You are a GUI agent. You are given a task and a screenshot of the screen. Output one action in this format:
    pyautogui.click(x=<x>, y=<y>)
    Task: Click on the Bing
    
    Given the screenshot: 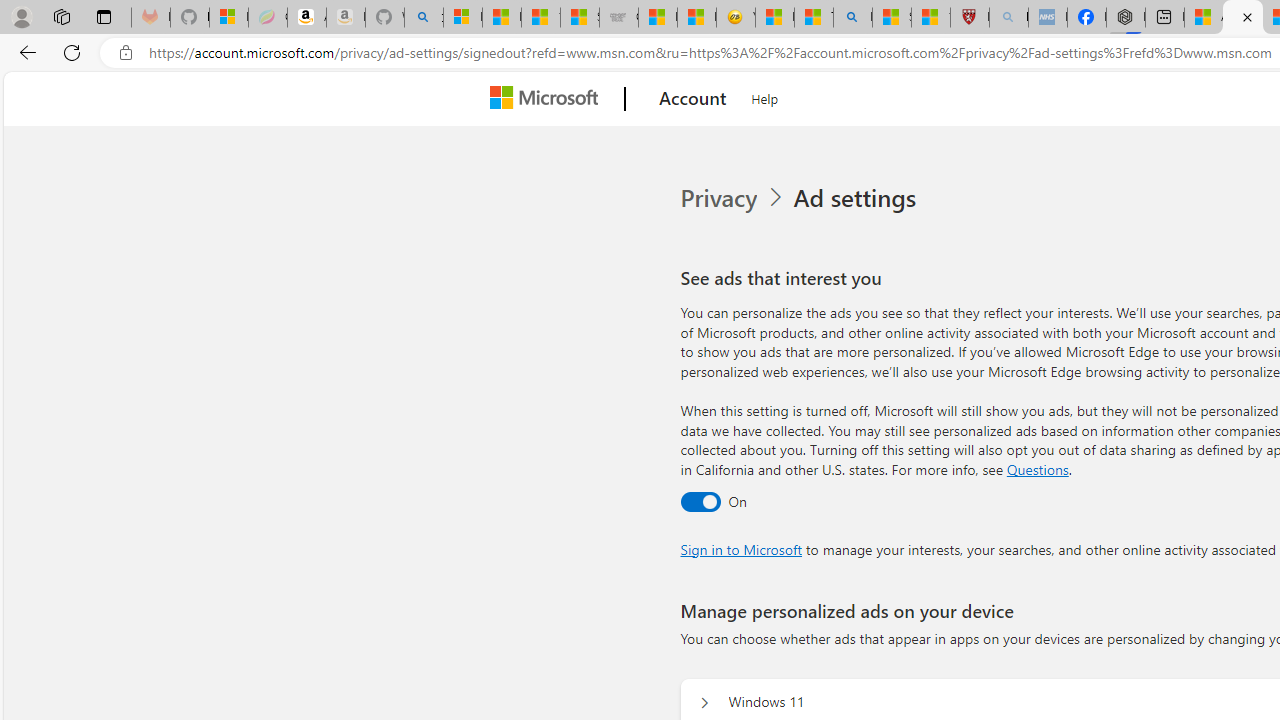 What is the action you would take?
    pyautogui.click(x=852, y=18)
    